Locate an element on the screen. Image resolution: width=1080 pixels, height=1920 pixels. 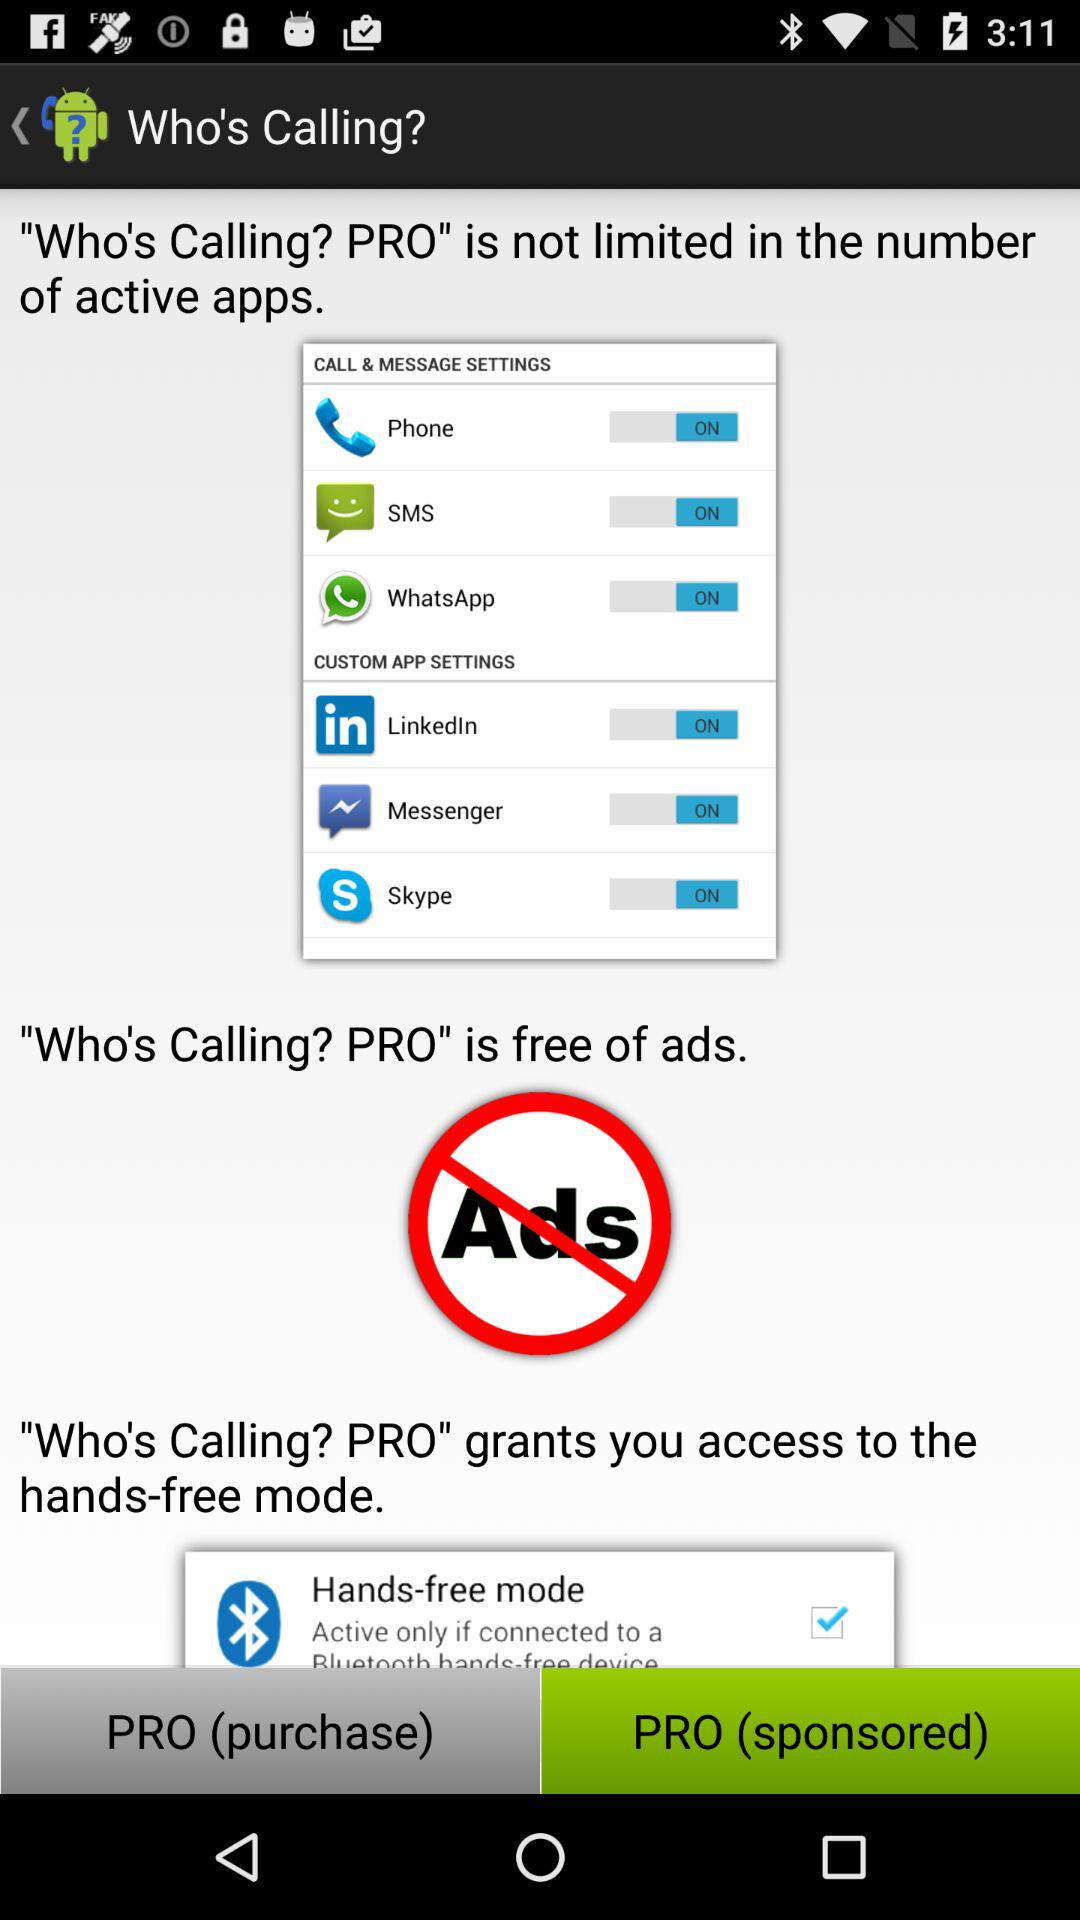
click the pro (sponsored) is located at coordinates (810, 1730).